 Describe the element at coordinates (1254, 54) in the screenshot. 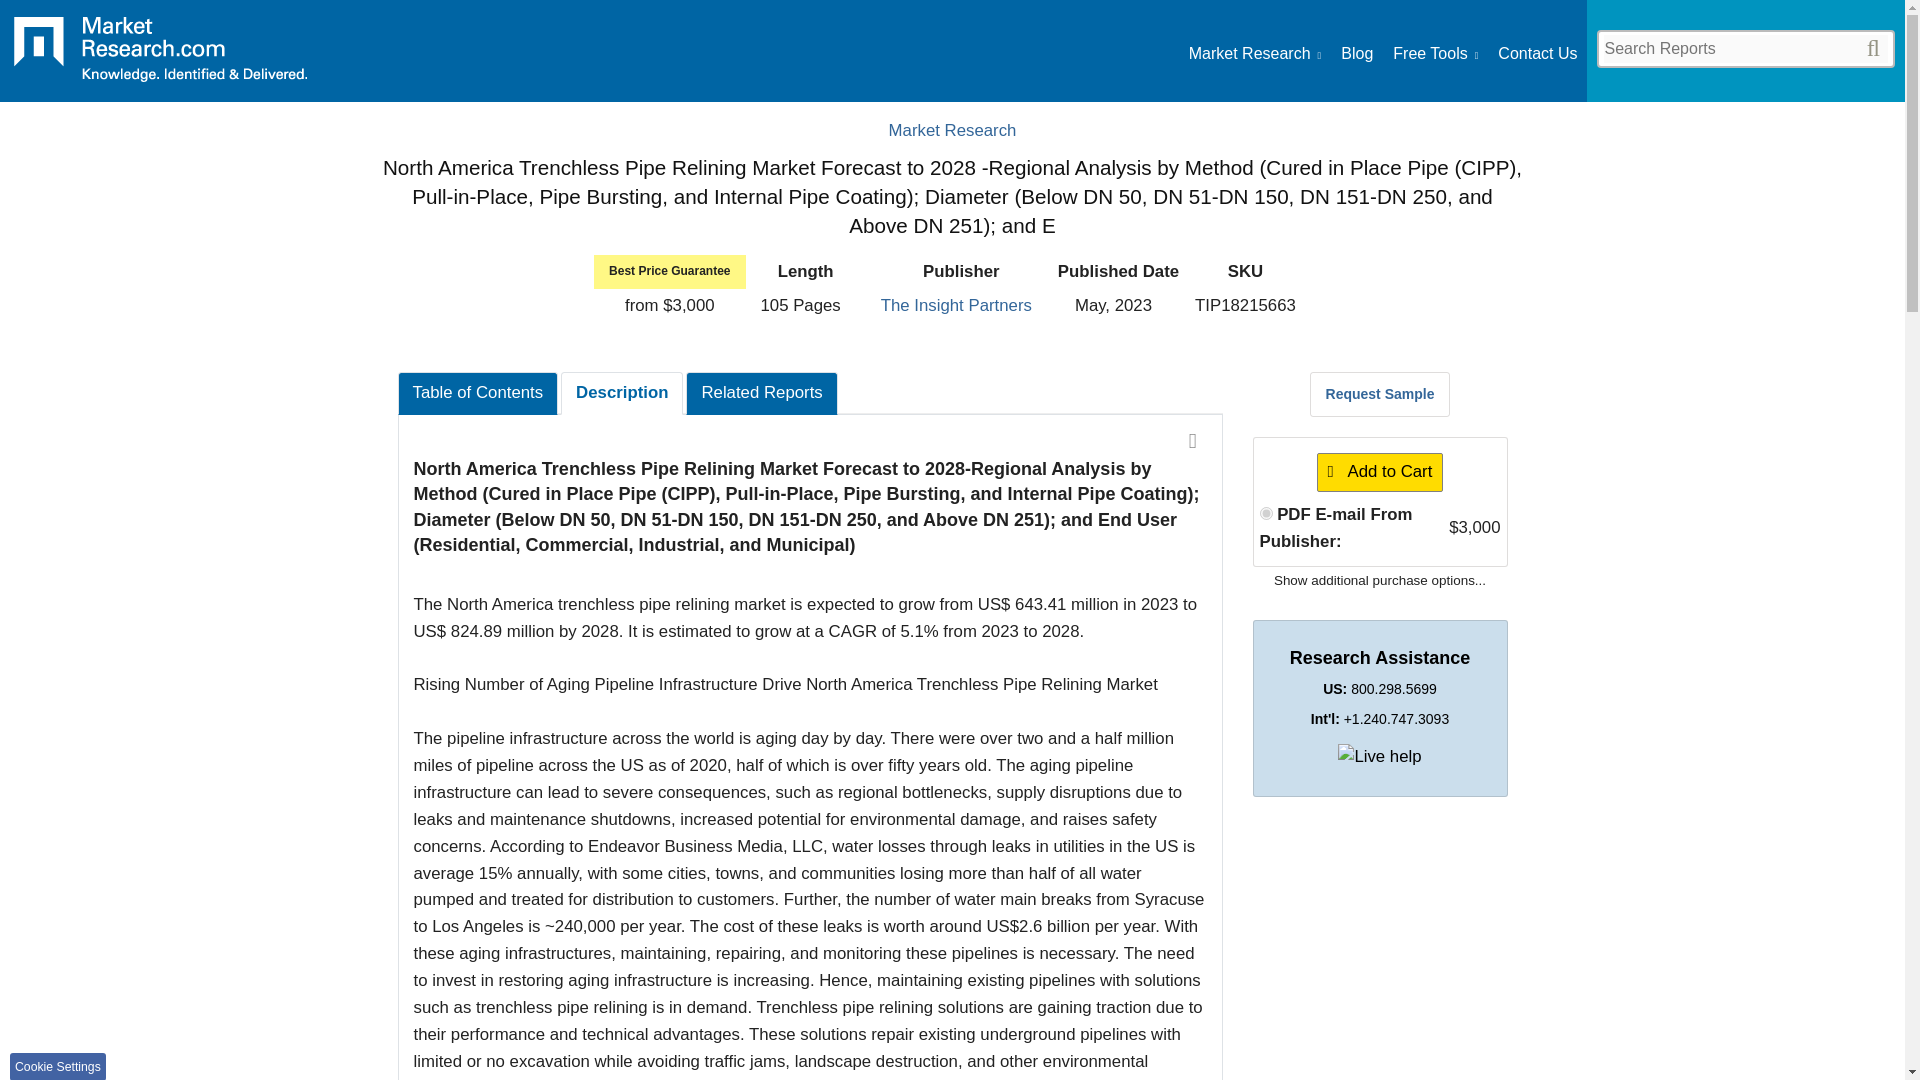

I see `Browse Market Research Industries` at that location.